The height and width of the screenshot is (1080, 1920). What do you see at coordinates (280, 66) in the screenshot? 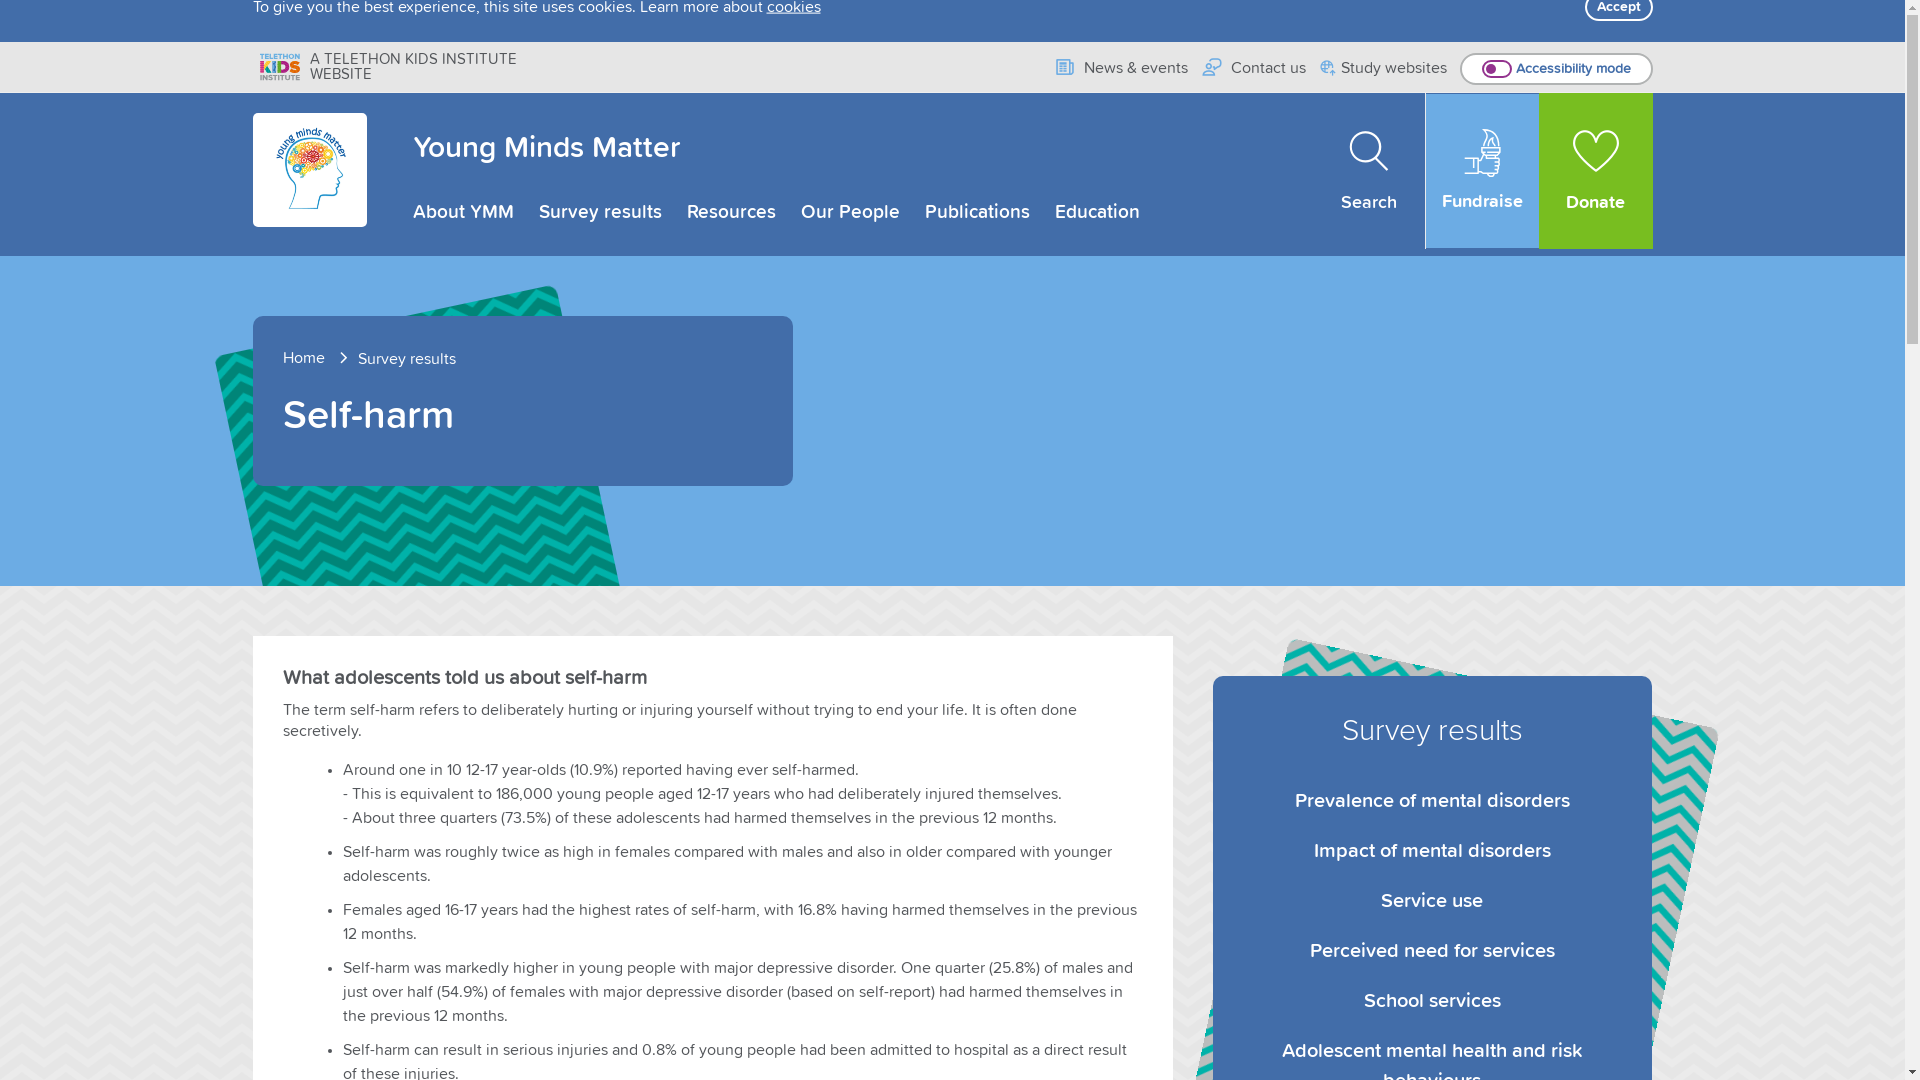
I see `tki-logo-final` at bounding box center [280, 66].